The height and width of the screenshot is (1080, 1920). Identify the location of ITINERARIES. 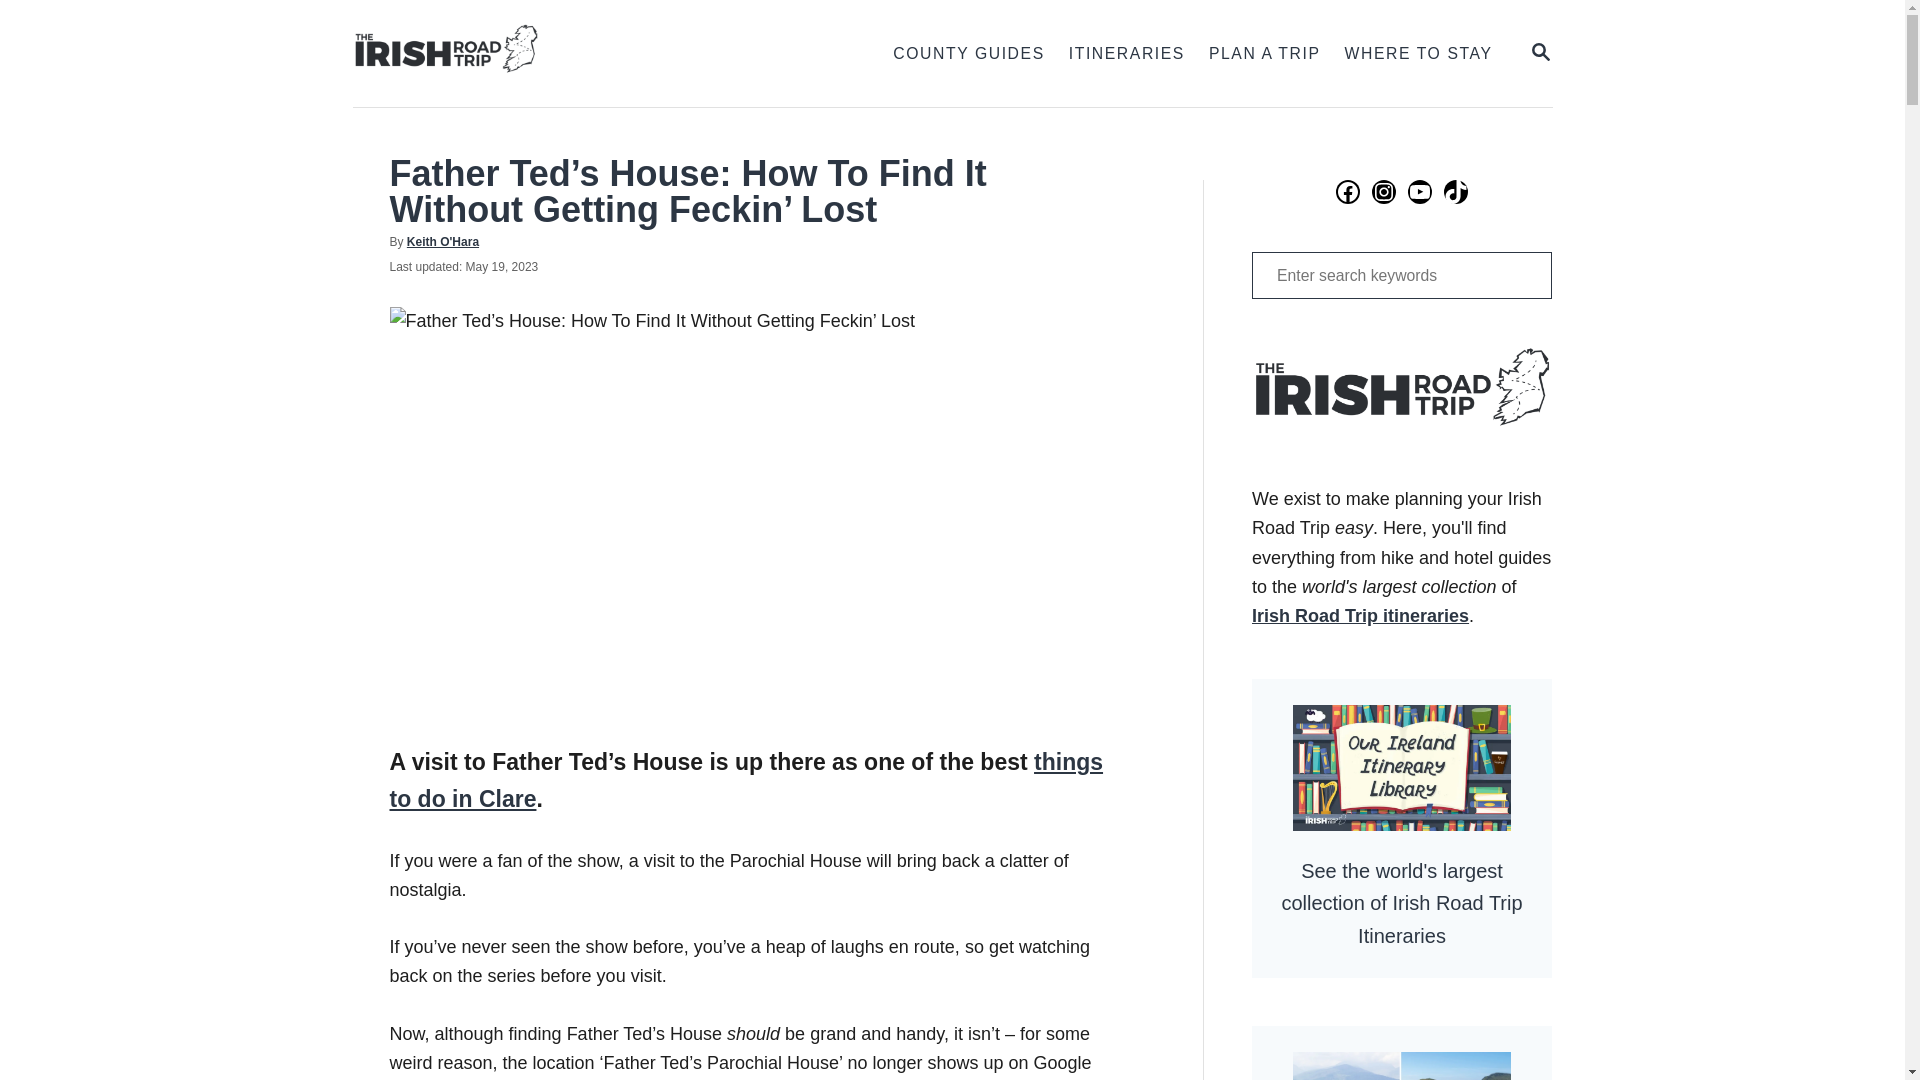
(558, 53).